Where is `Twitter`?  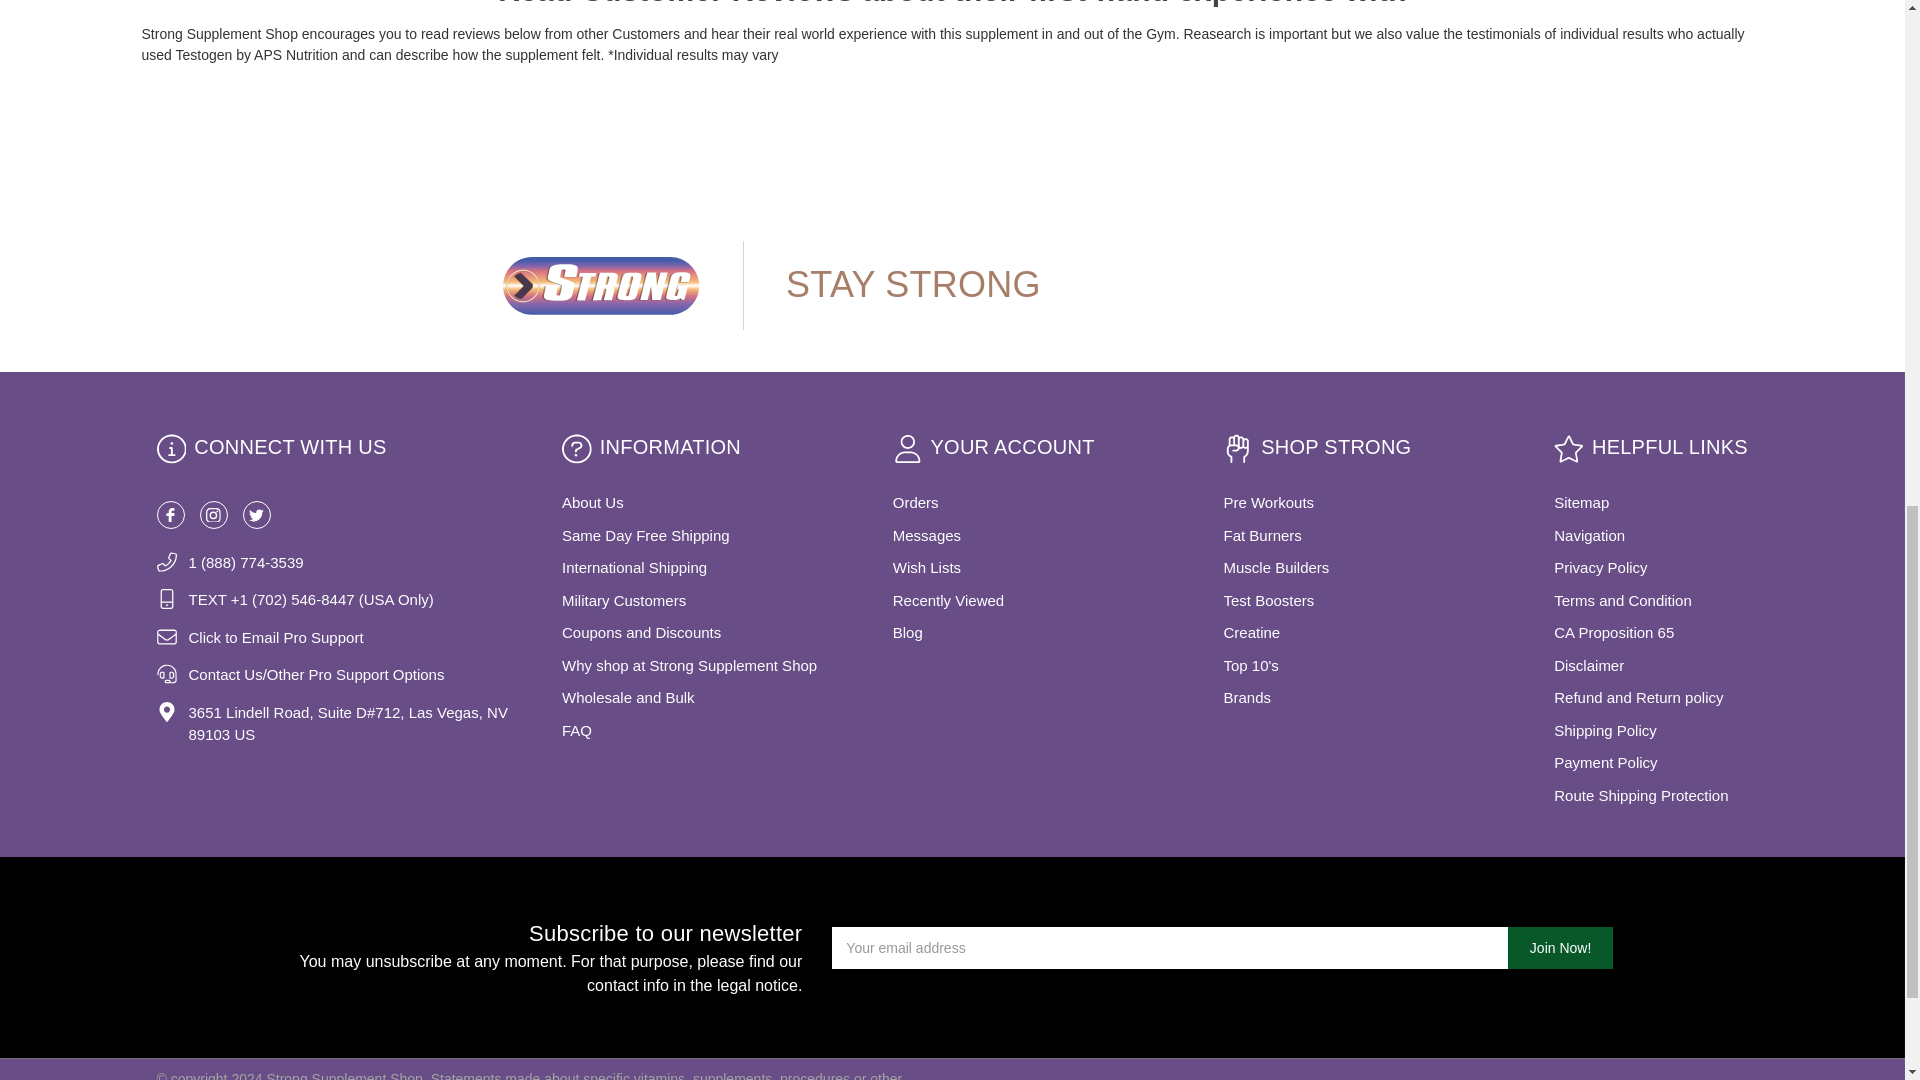 Twitter is located at coordinates (256, 515).